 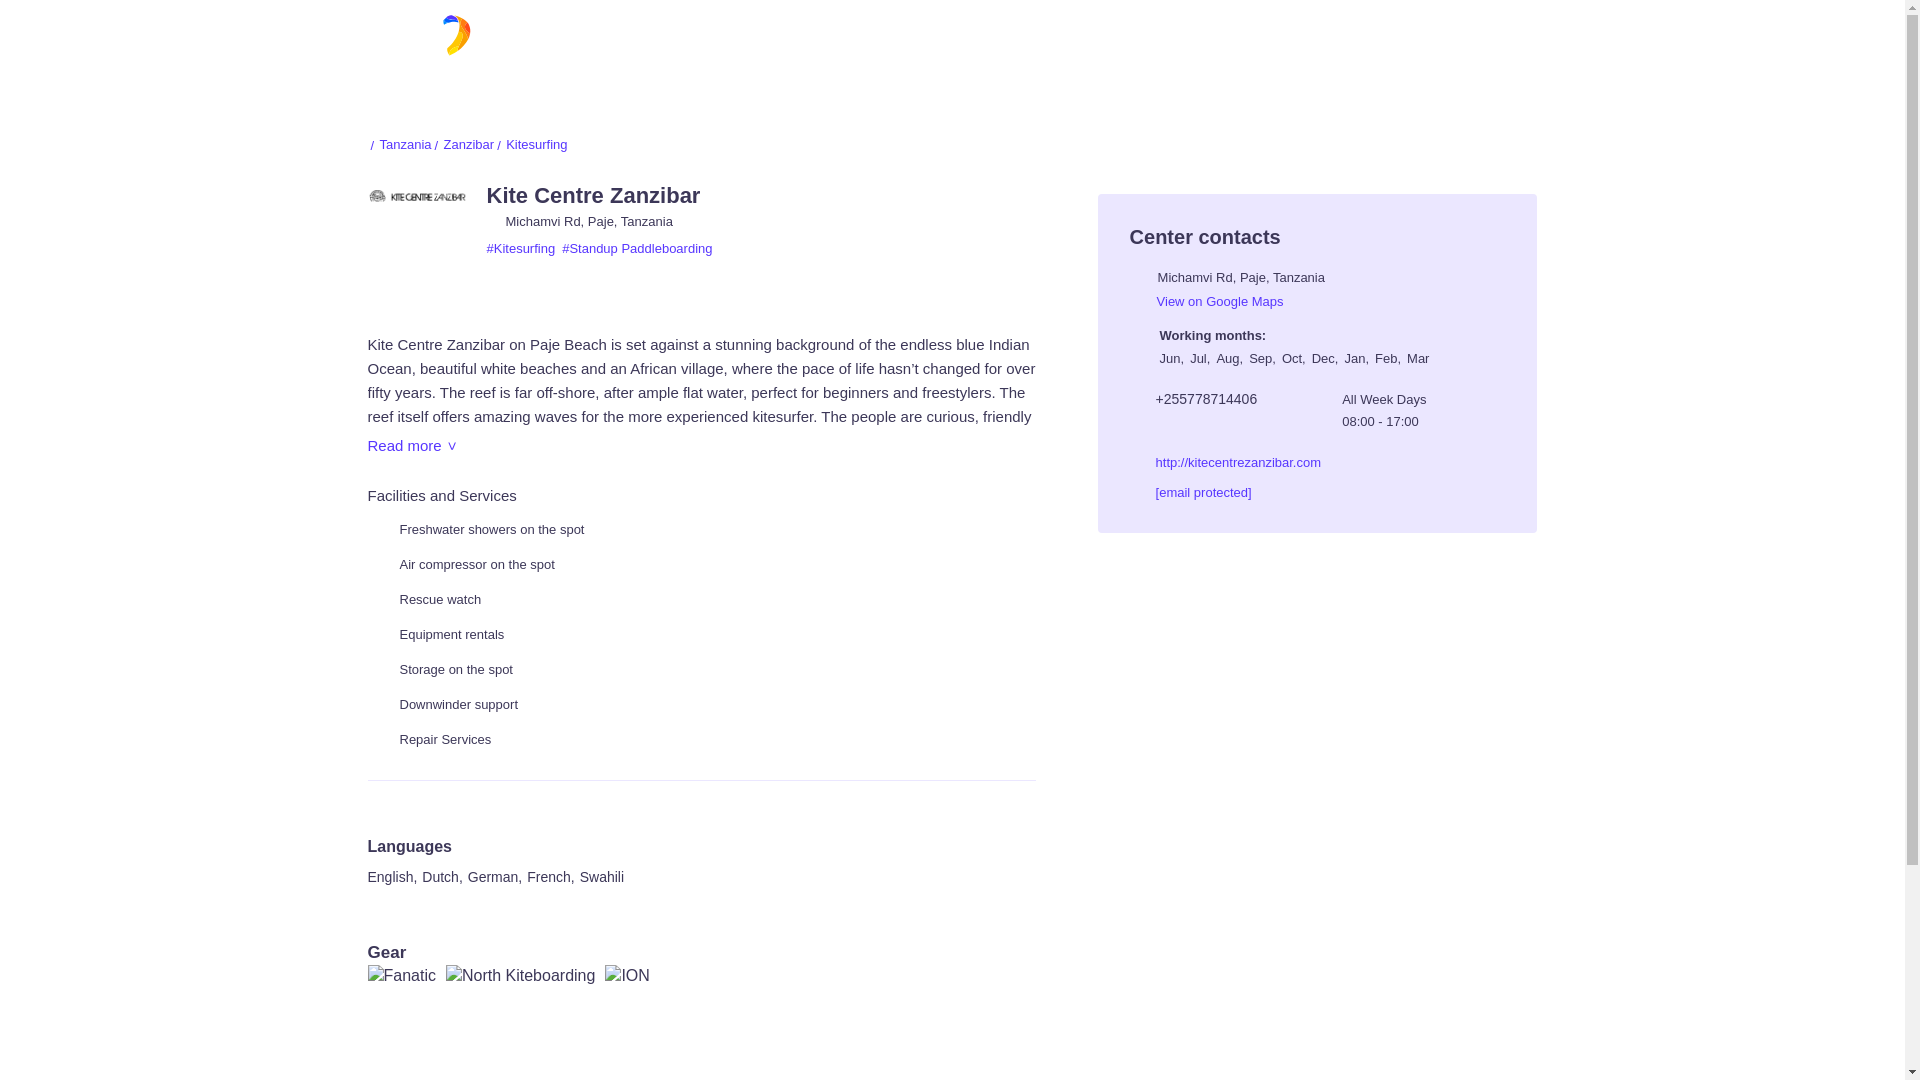 What do you see at coordinates (412, 446) in the screenshot?
I see `Read more` at bounding box center [412, 446].